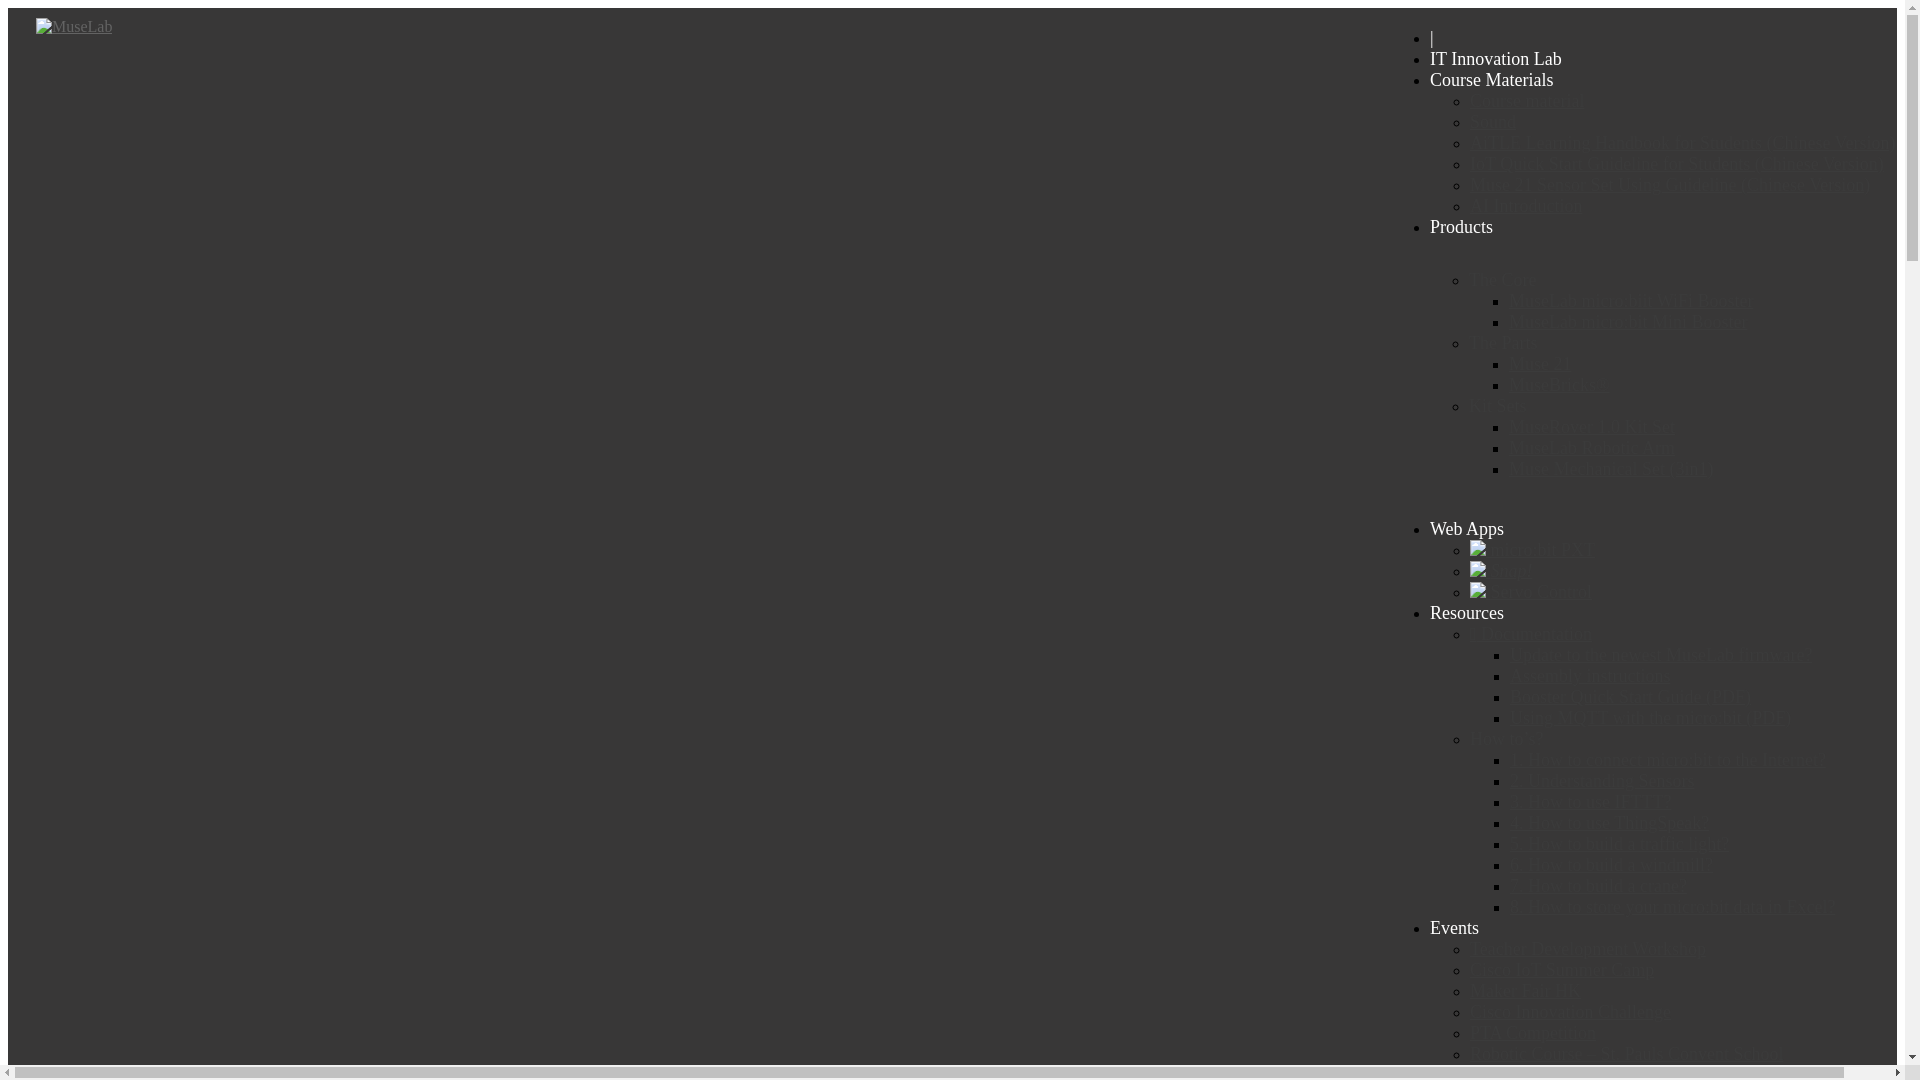  I want to click on 4. How to use ThingSpeak?, so click(1610, 823).